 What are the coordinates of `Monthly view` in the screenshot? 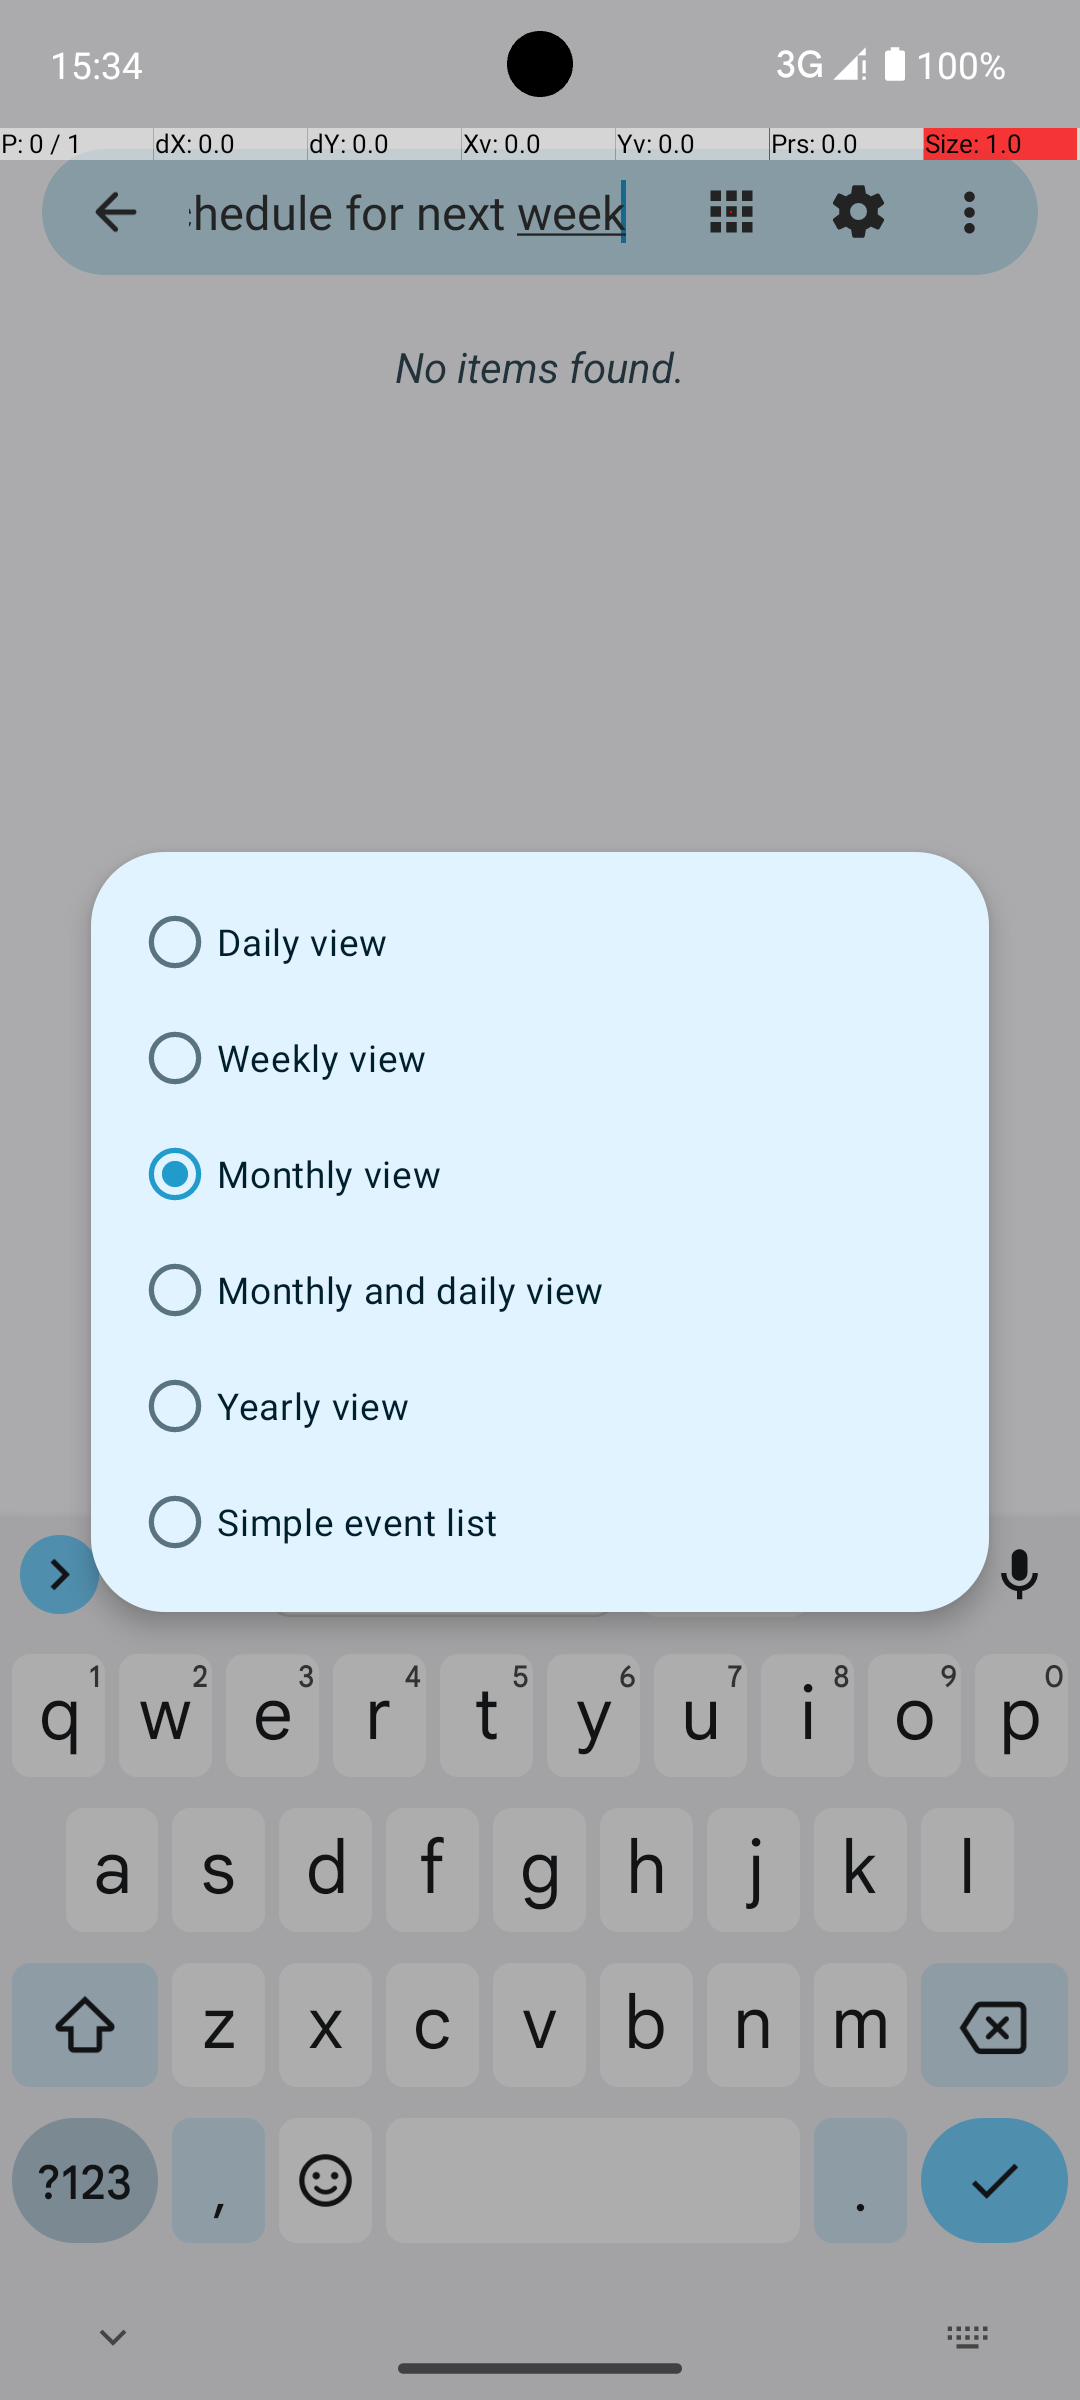 It's located at (540, 1174).